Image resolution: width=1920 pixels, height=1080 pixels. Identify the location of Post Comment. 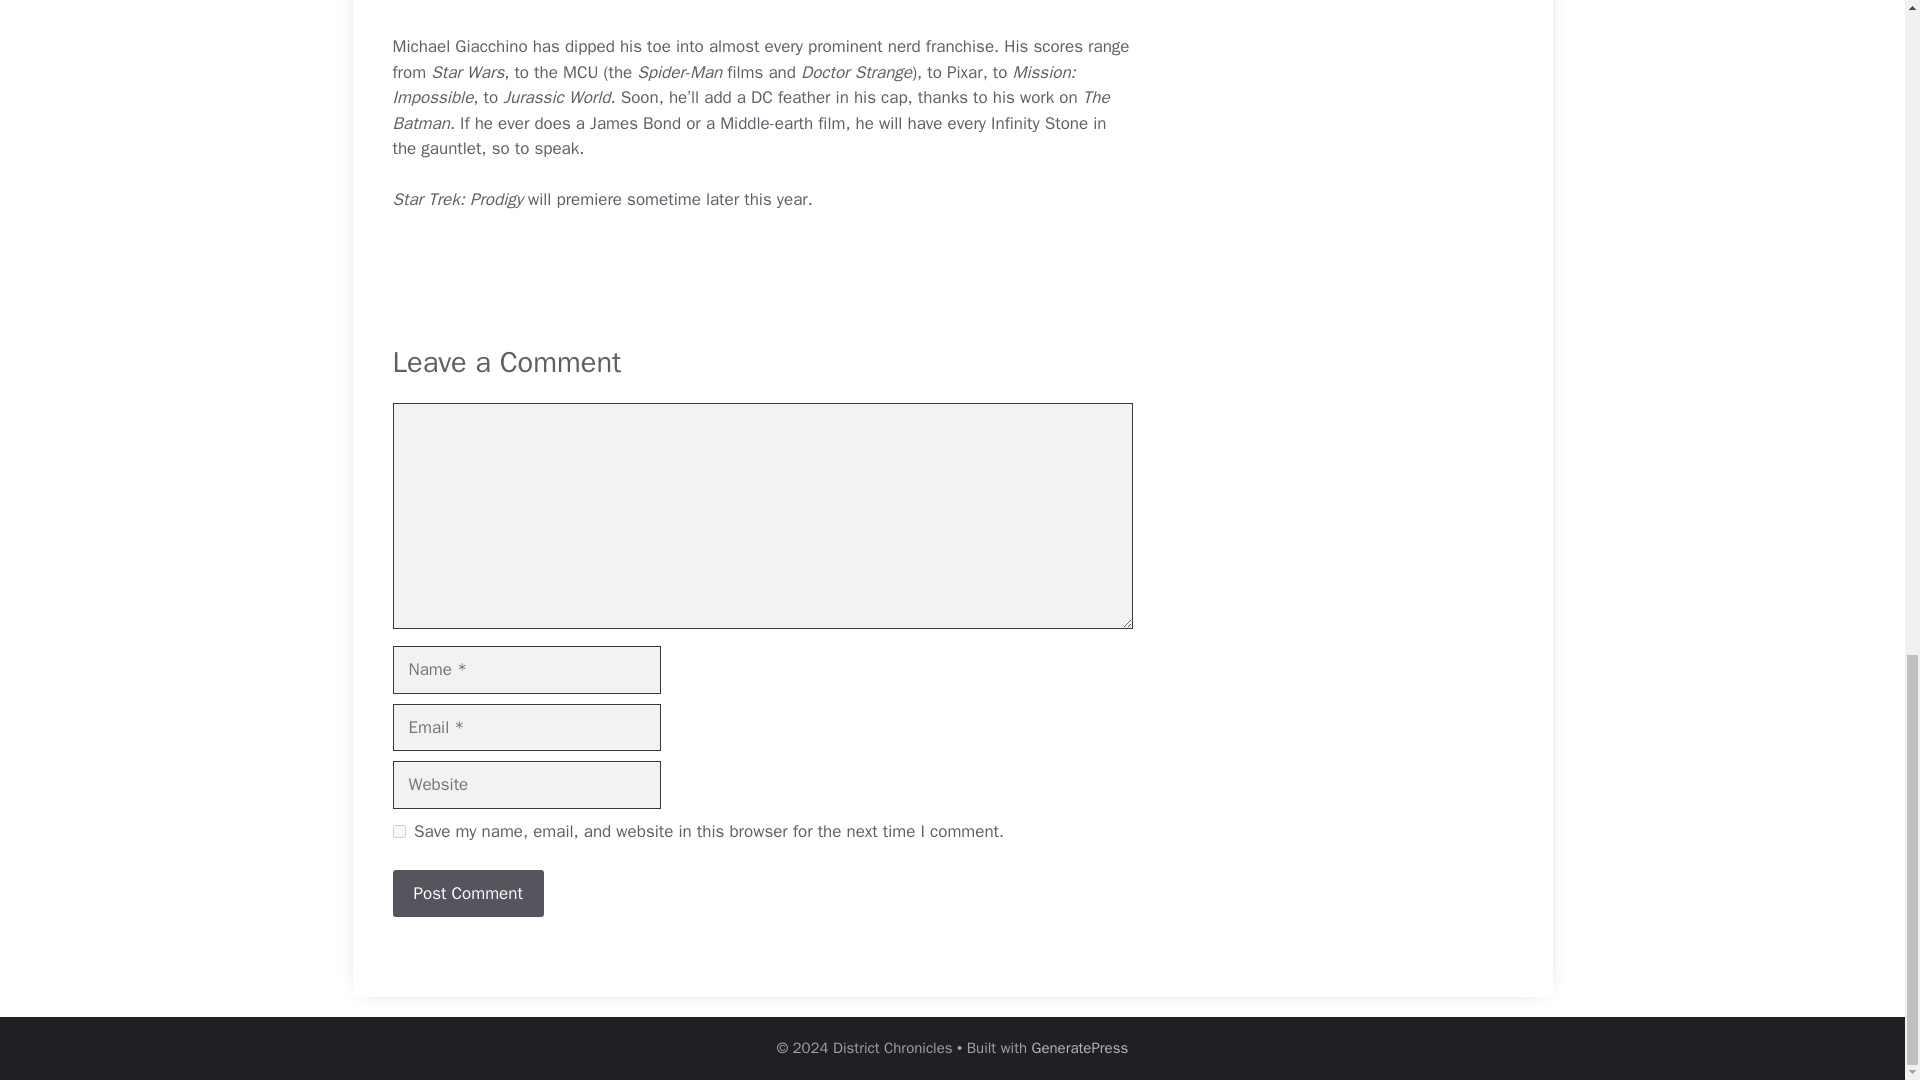
(467, 894).